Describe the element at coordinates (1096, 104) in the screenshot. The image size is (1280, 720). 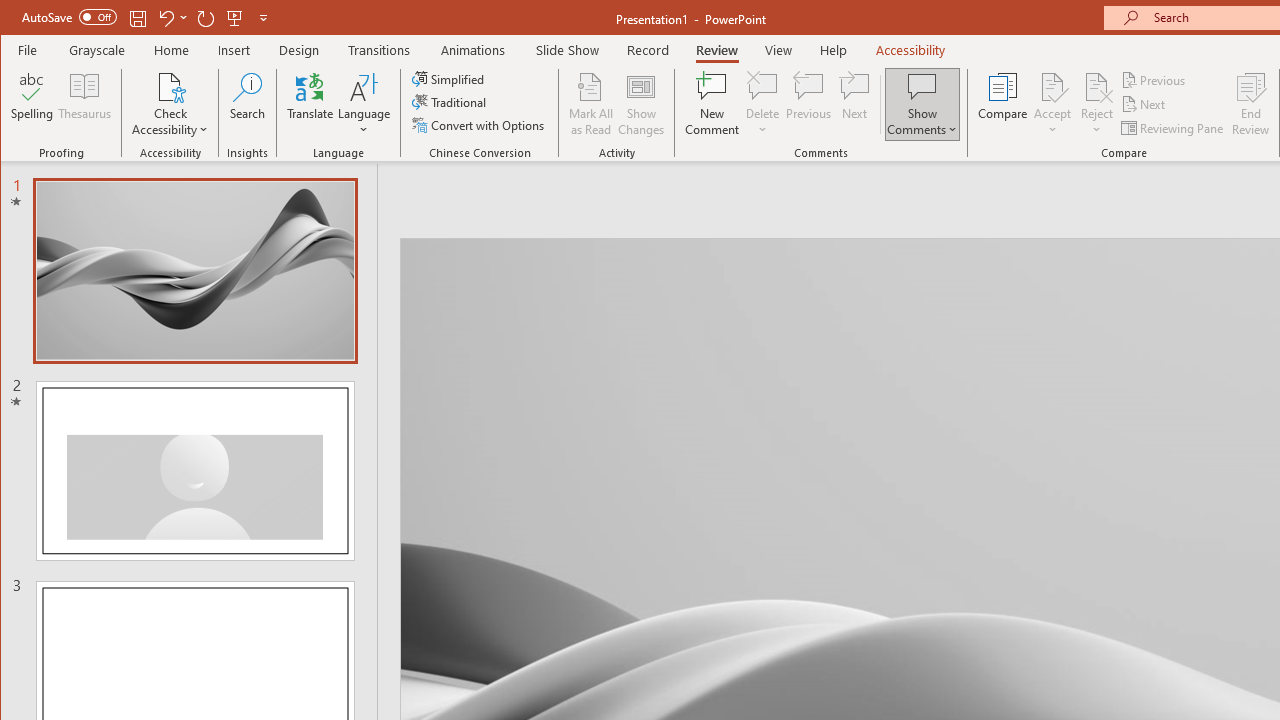
I see `Reject` at that location.